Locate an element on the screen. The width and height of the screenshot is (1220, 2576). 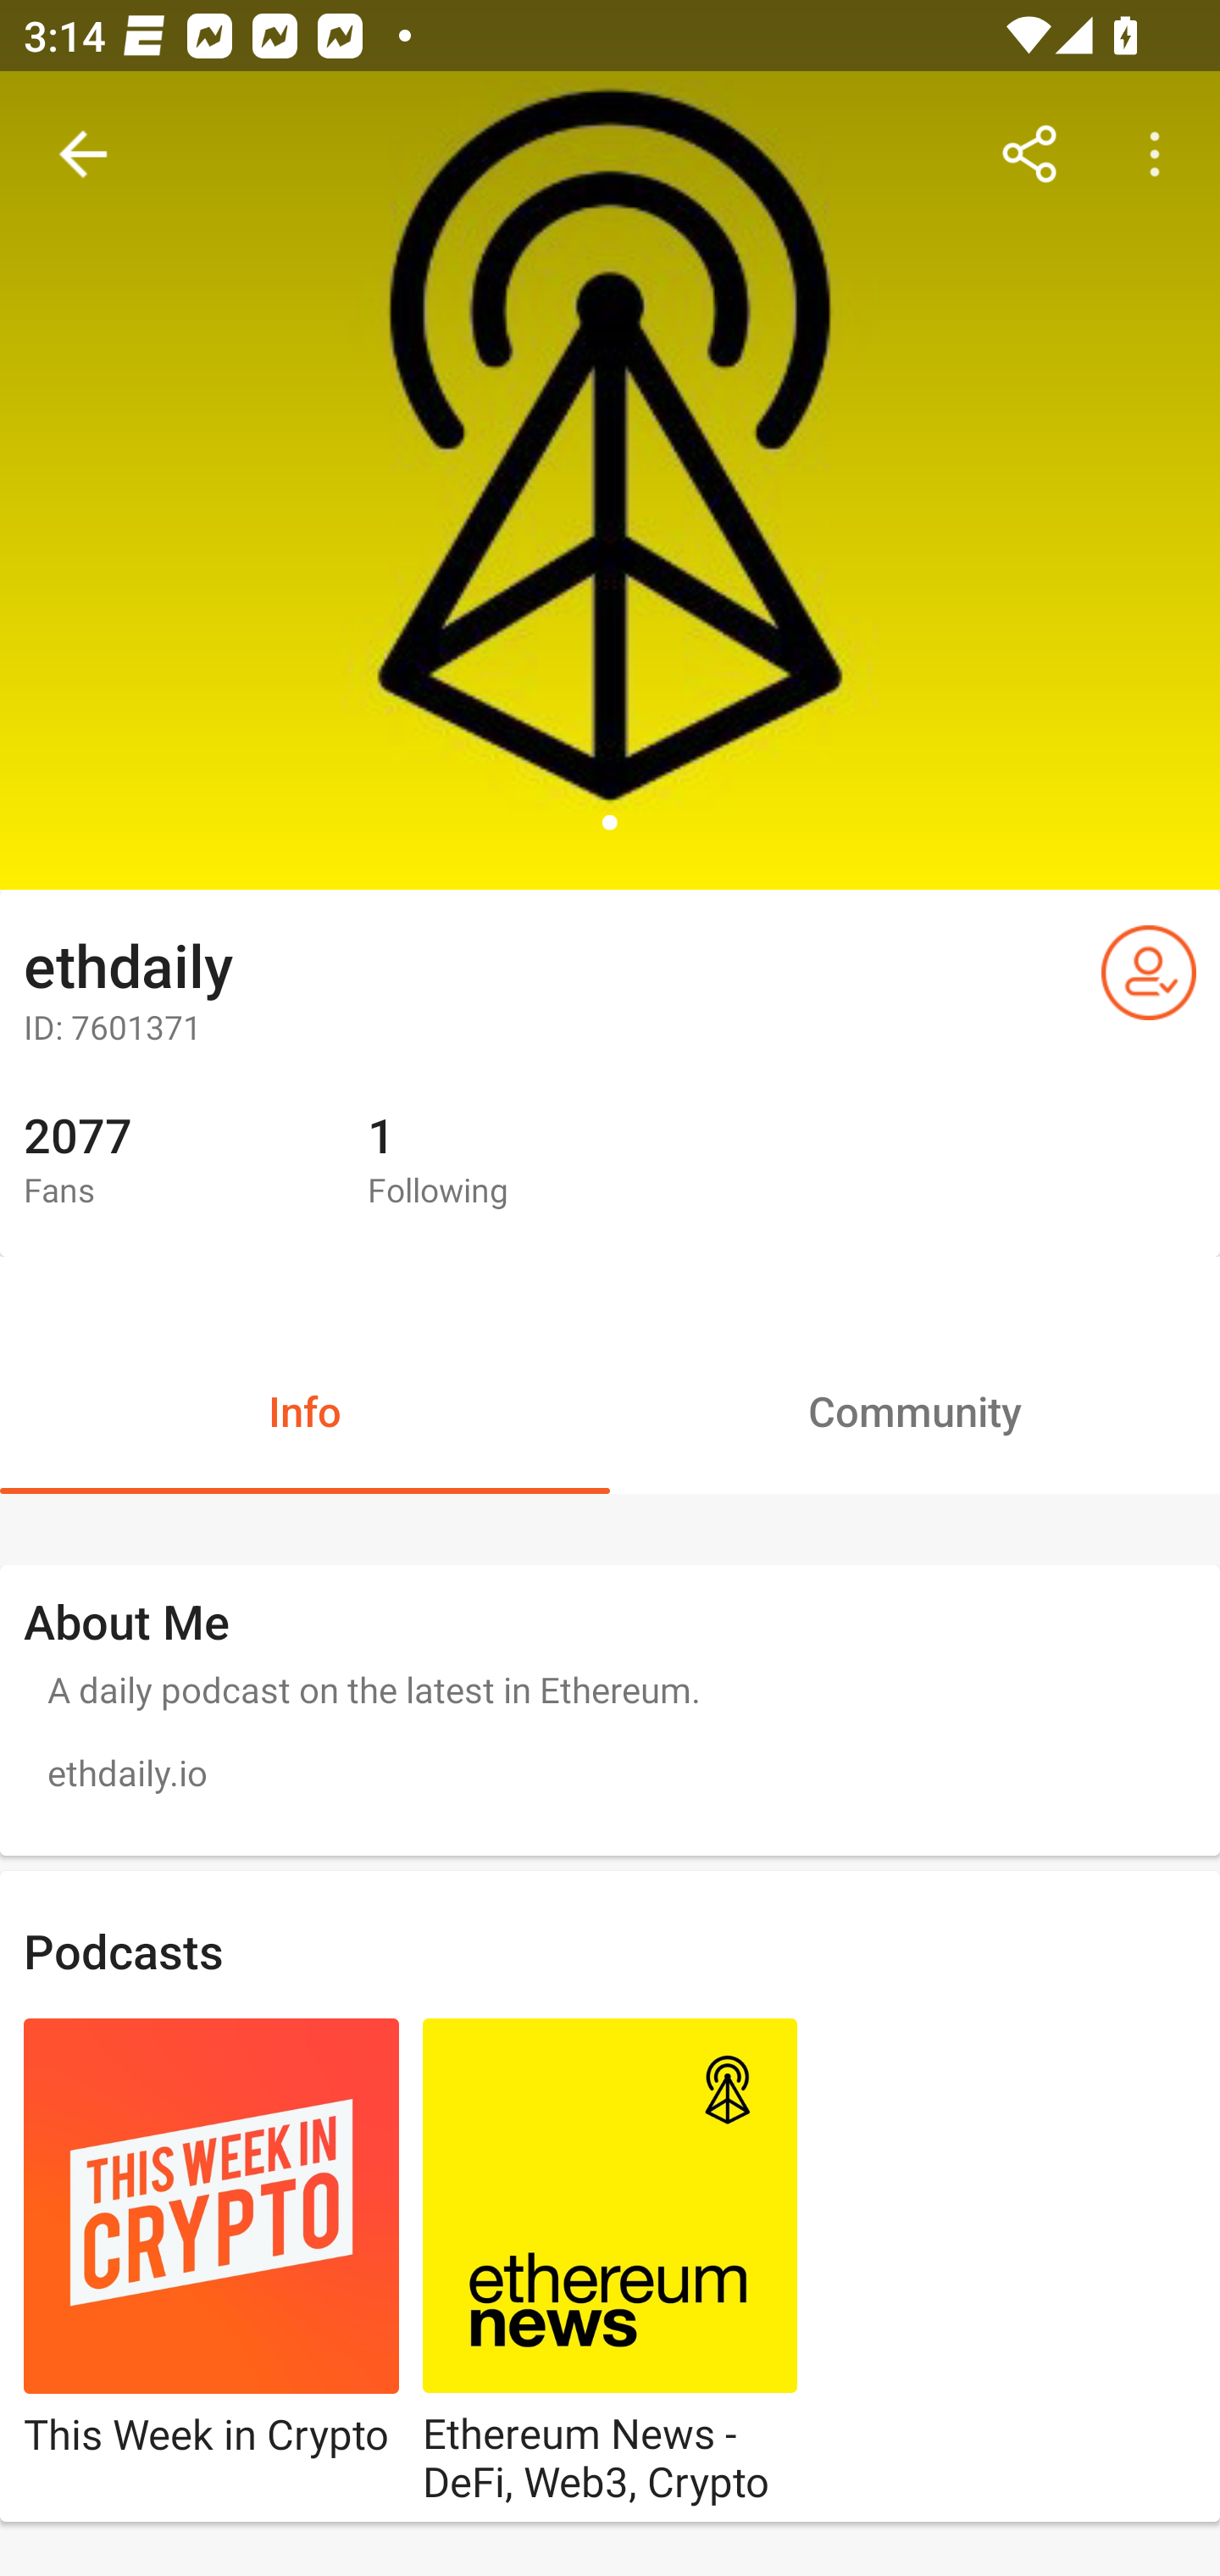
Ethereum News - DeFi, Web3, Crypto is located at coordinates (610, 2264).